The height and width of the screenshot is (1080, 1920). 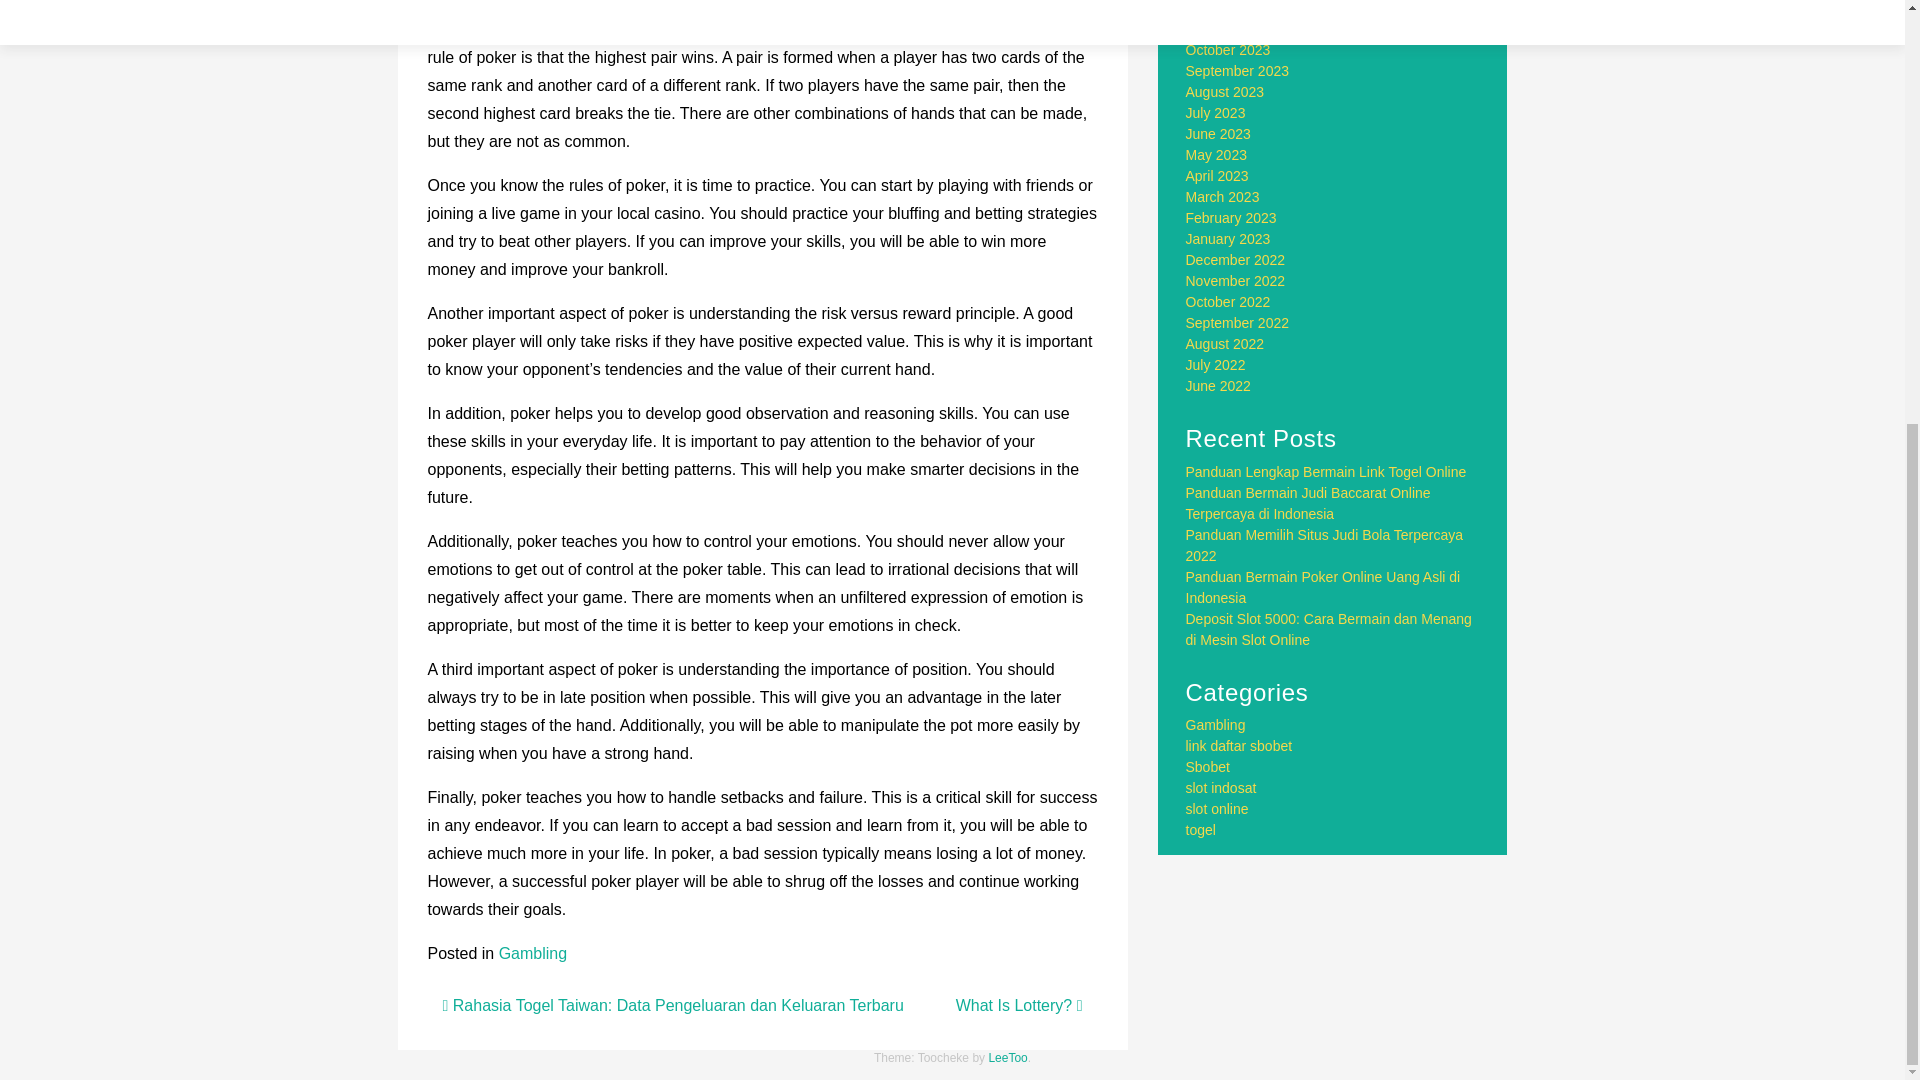 I want to click on  Rahasia Togel Taiwan: Data Pengeluaran dan Keluaran Terbaru, so click(x=672, y=1005).